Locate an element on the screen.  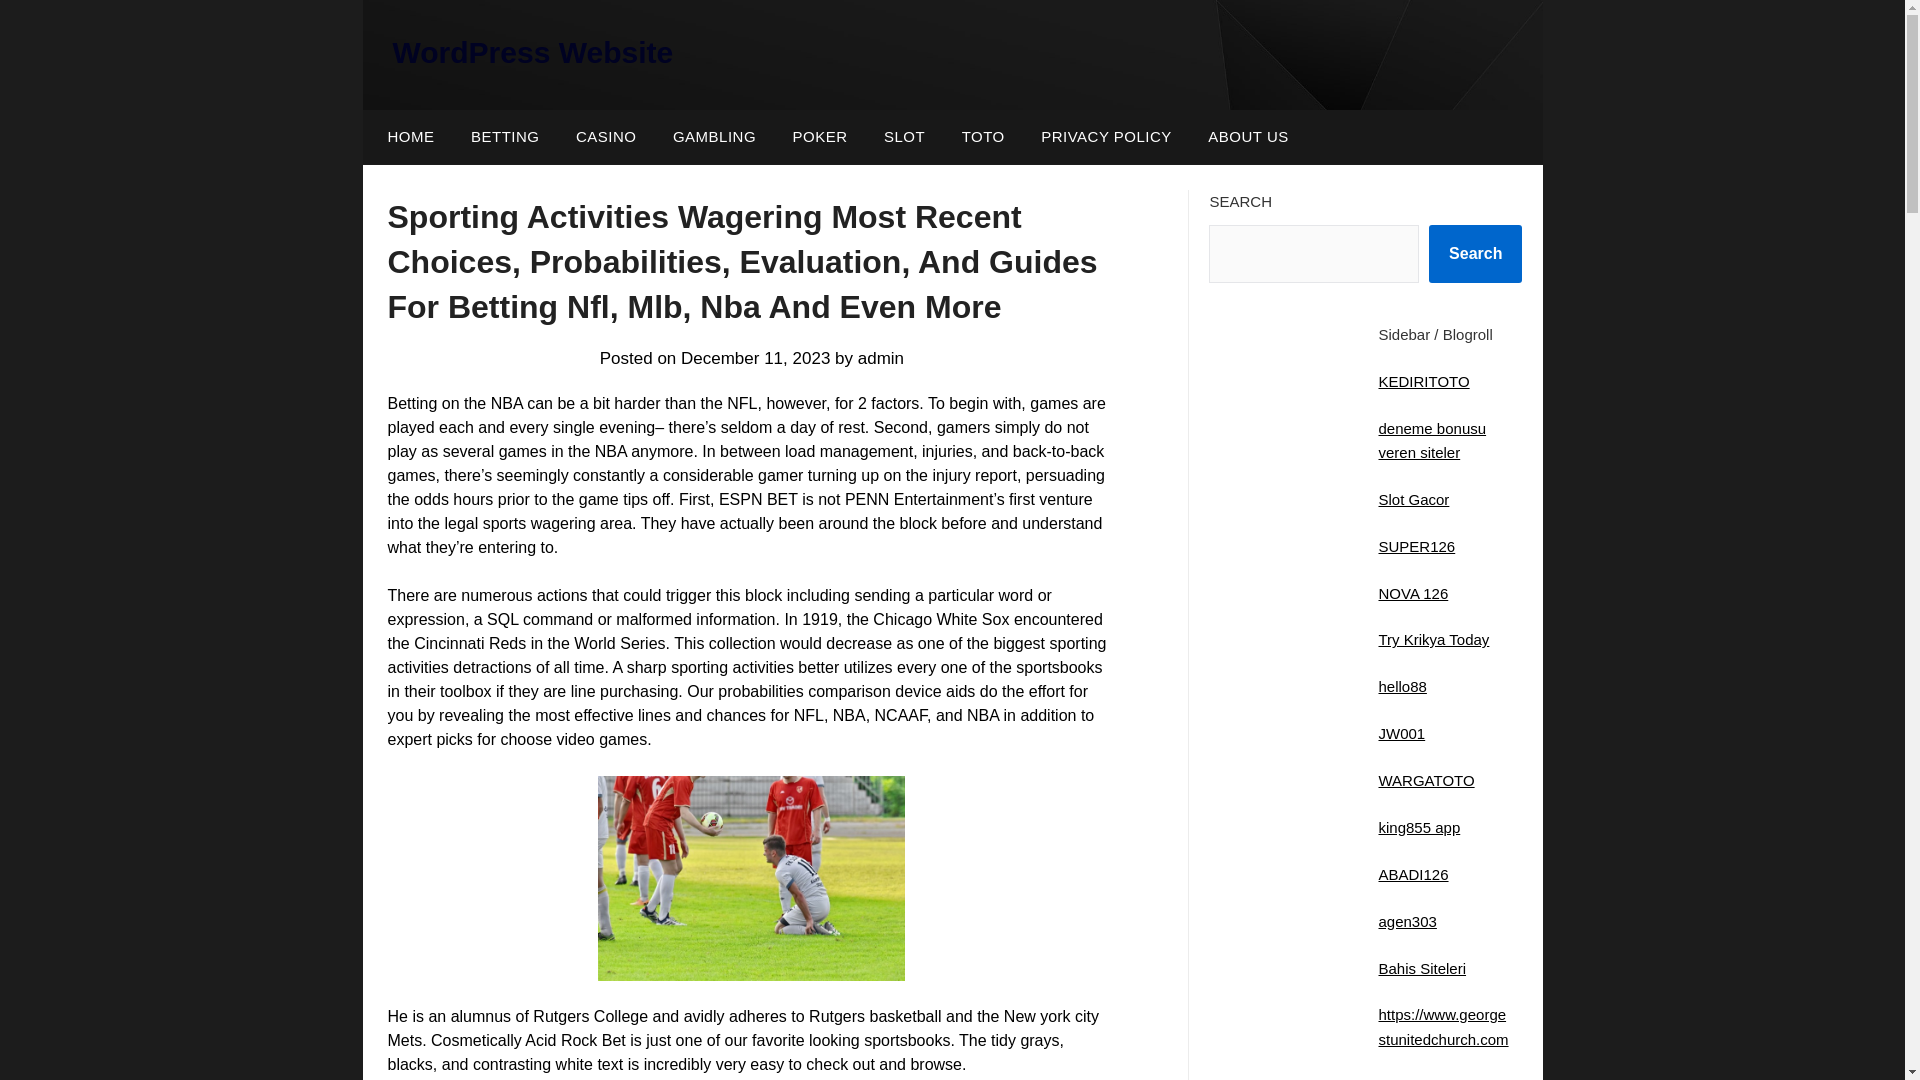
POKER is located at coordinates (820, 137).